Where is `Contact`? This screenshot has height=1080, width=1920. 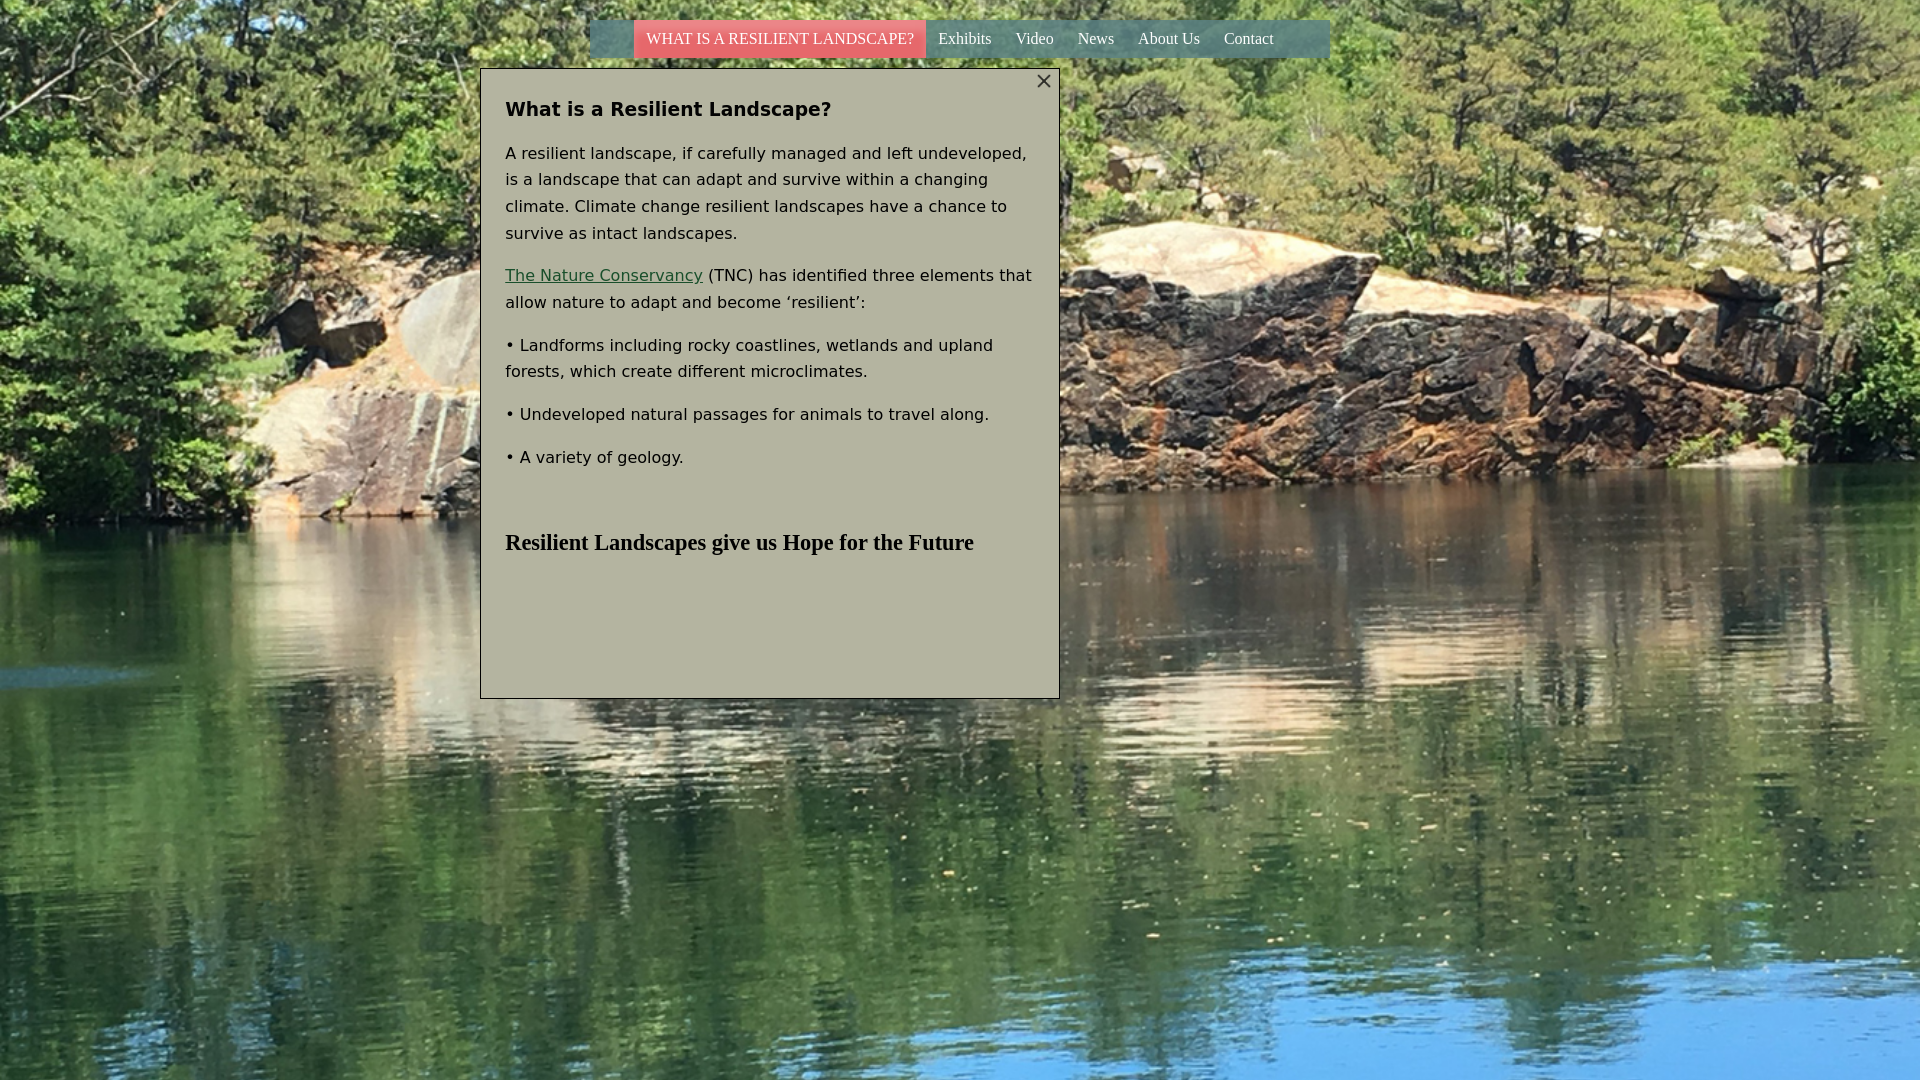 Contact is located at coordinates (1248, 39).